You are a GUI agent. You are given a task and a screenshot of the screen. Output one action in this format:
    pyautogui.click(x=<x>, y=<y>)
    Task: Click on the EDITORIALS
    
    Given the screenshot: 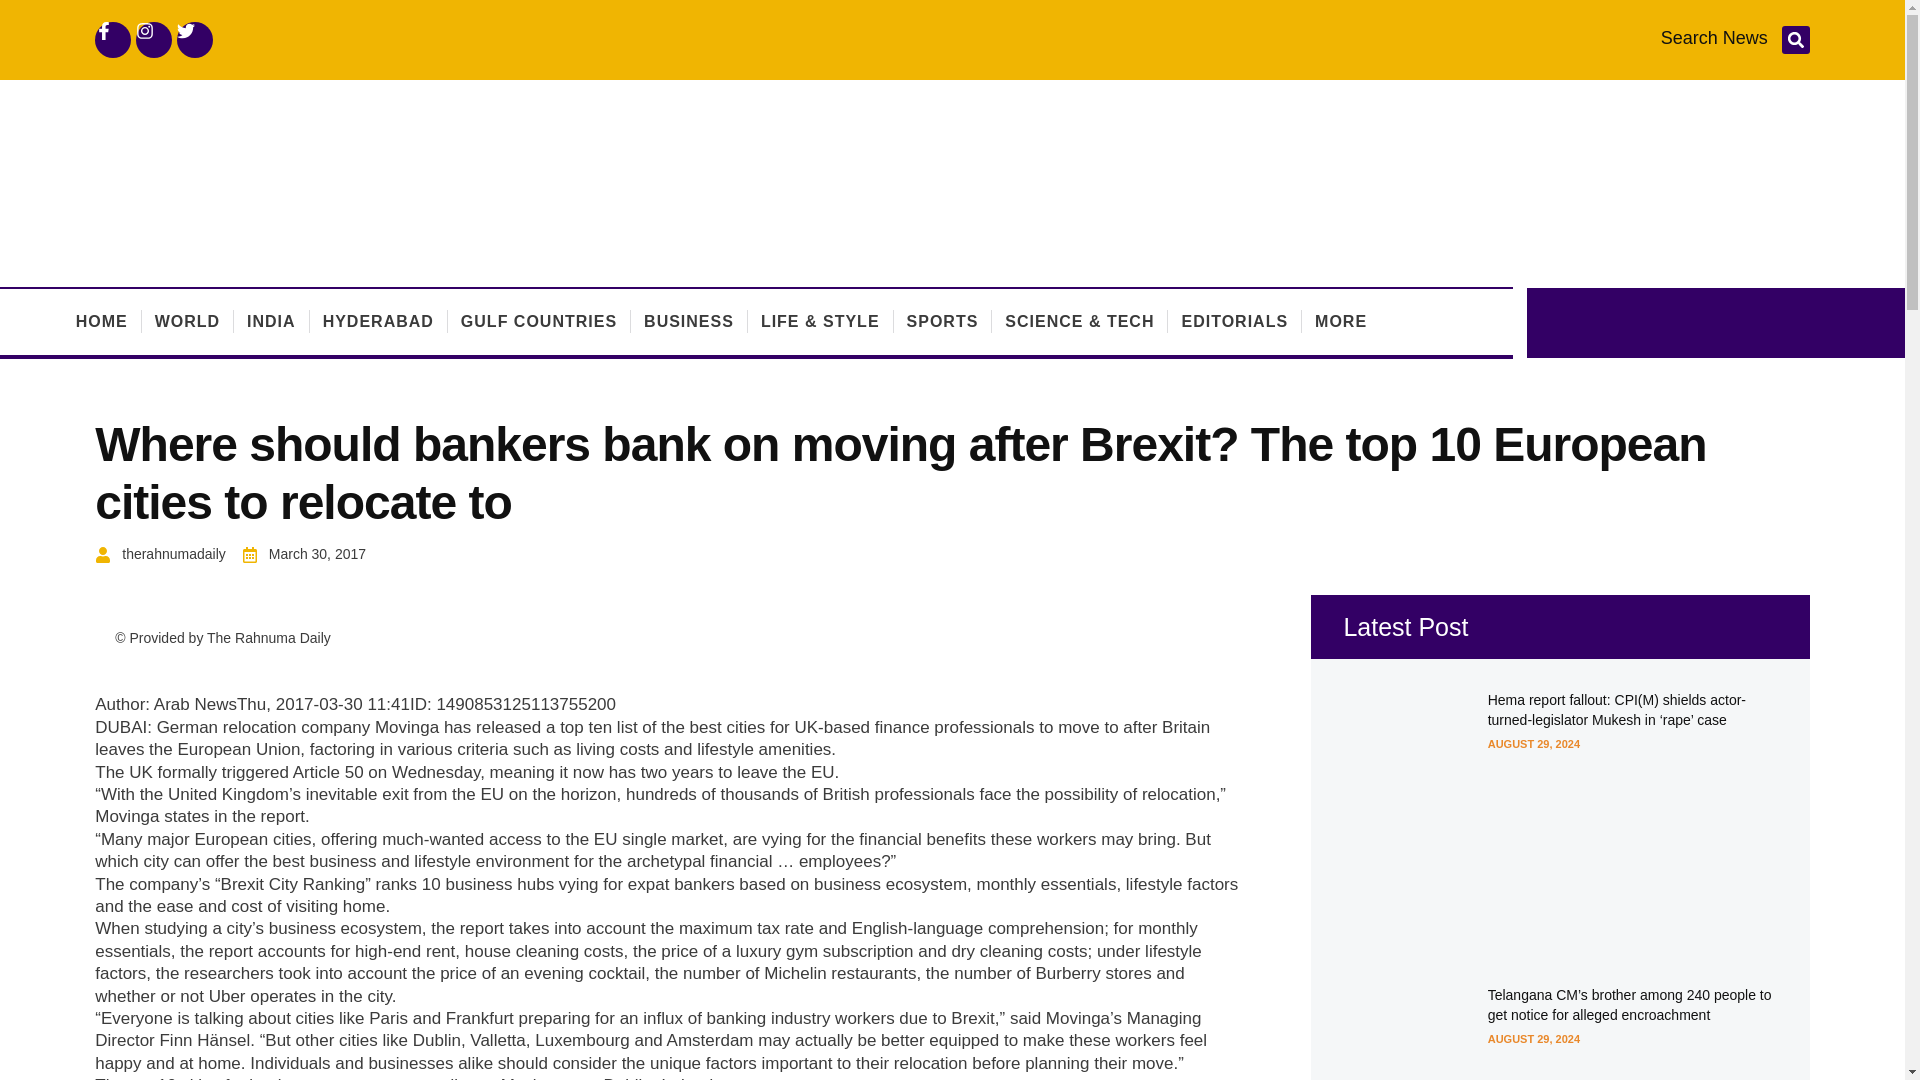 What is the action you would take?
    pyautogui.click(x=1234, y=322)
    